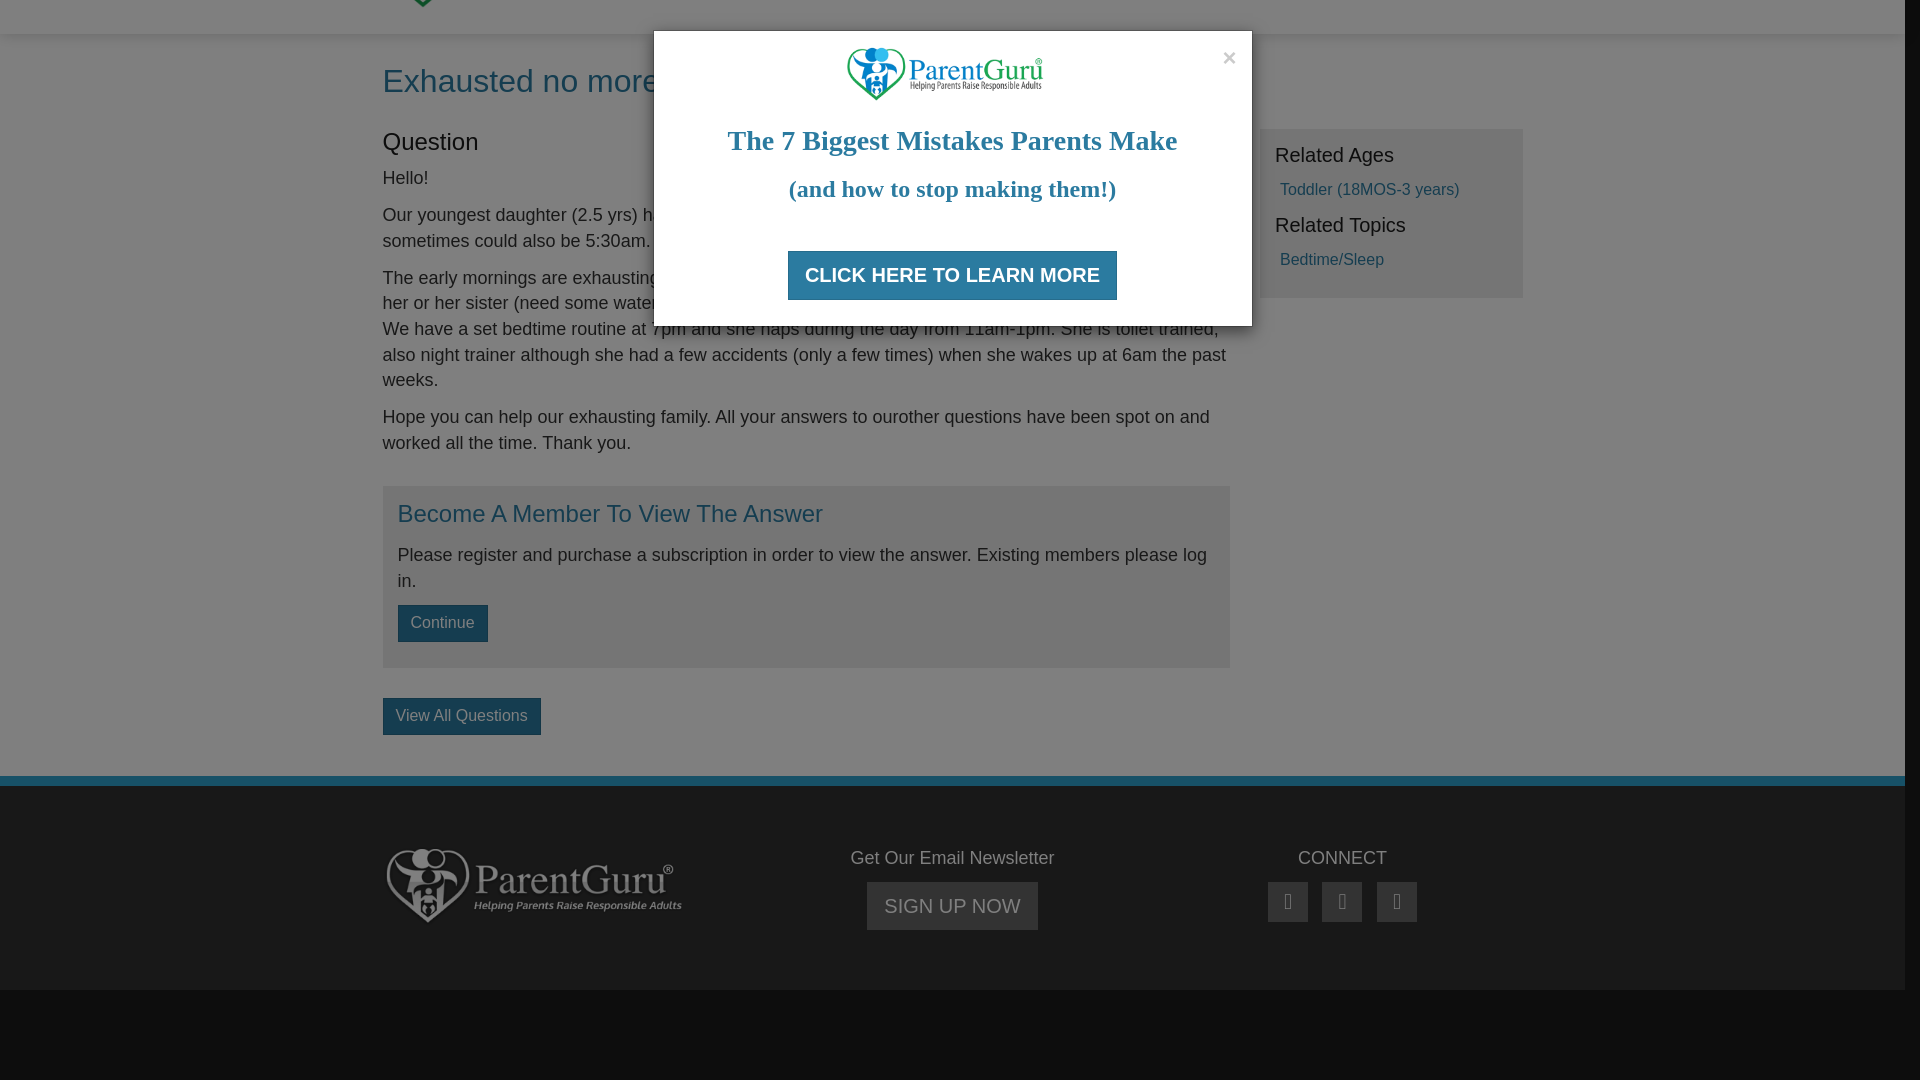 The width and height of the screenshot is (1920, 1080). I want to click on Facebook, so click(1290, 903).